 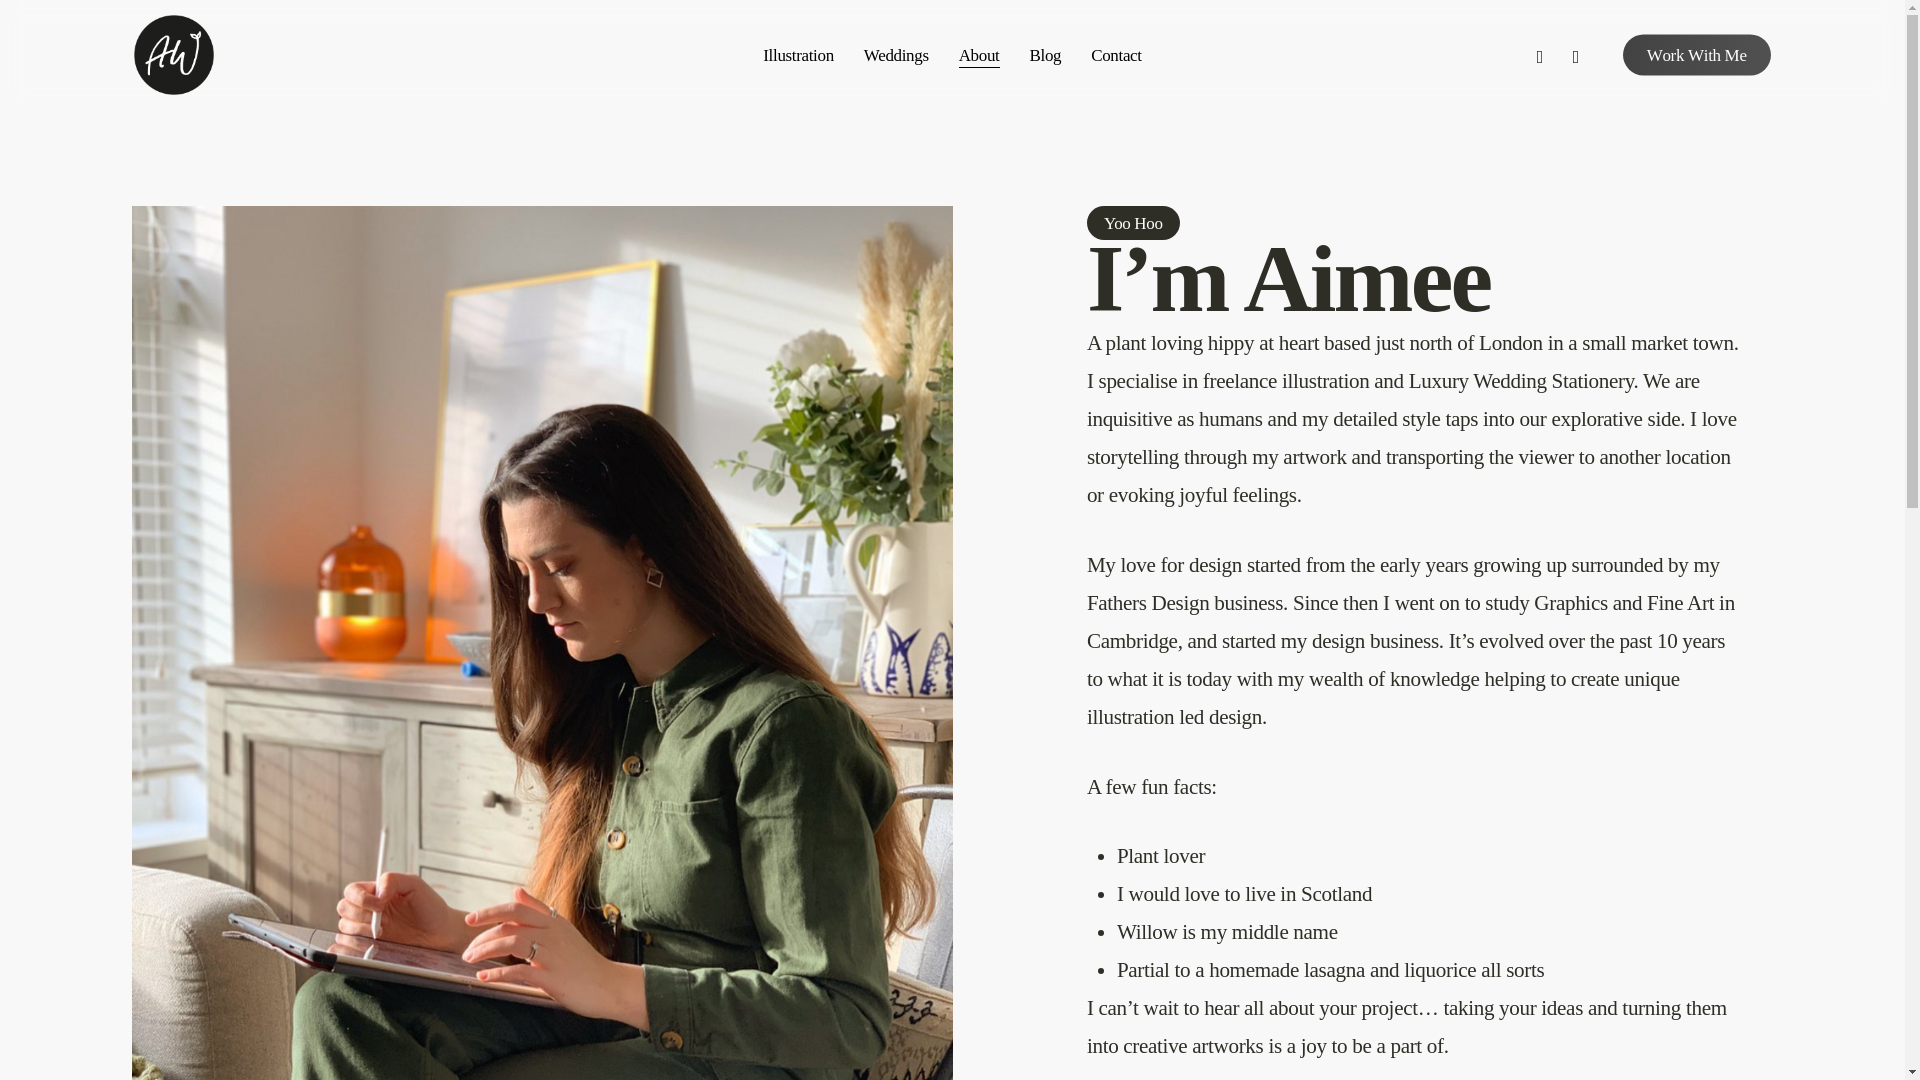 I want to click on instagram, so click(x=1575, y=54).